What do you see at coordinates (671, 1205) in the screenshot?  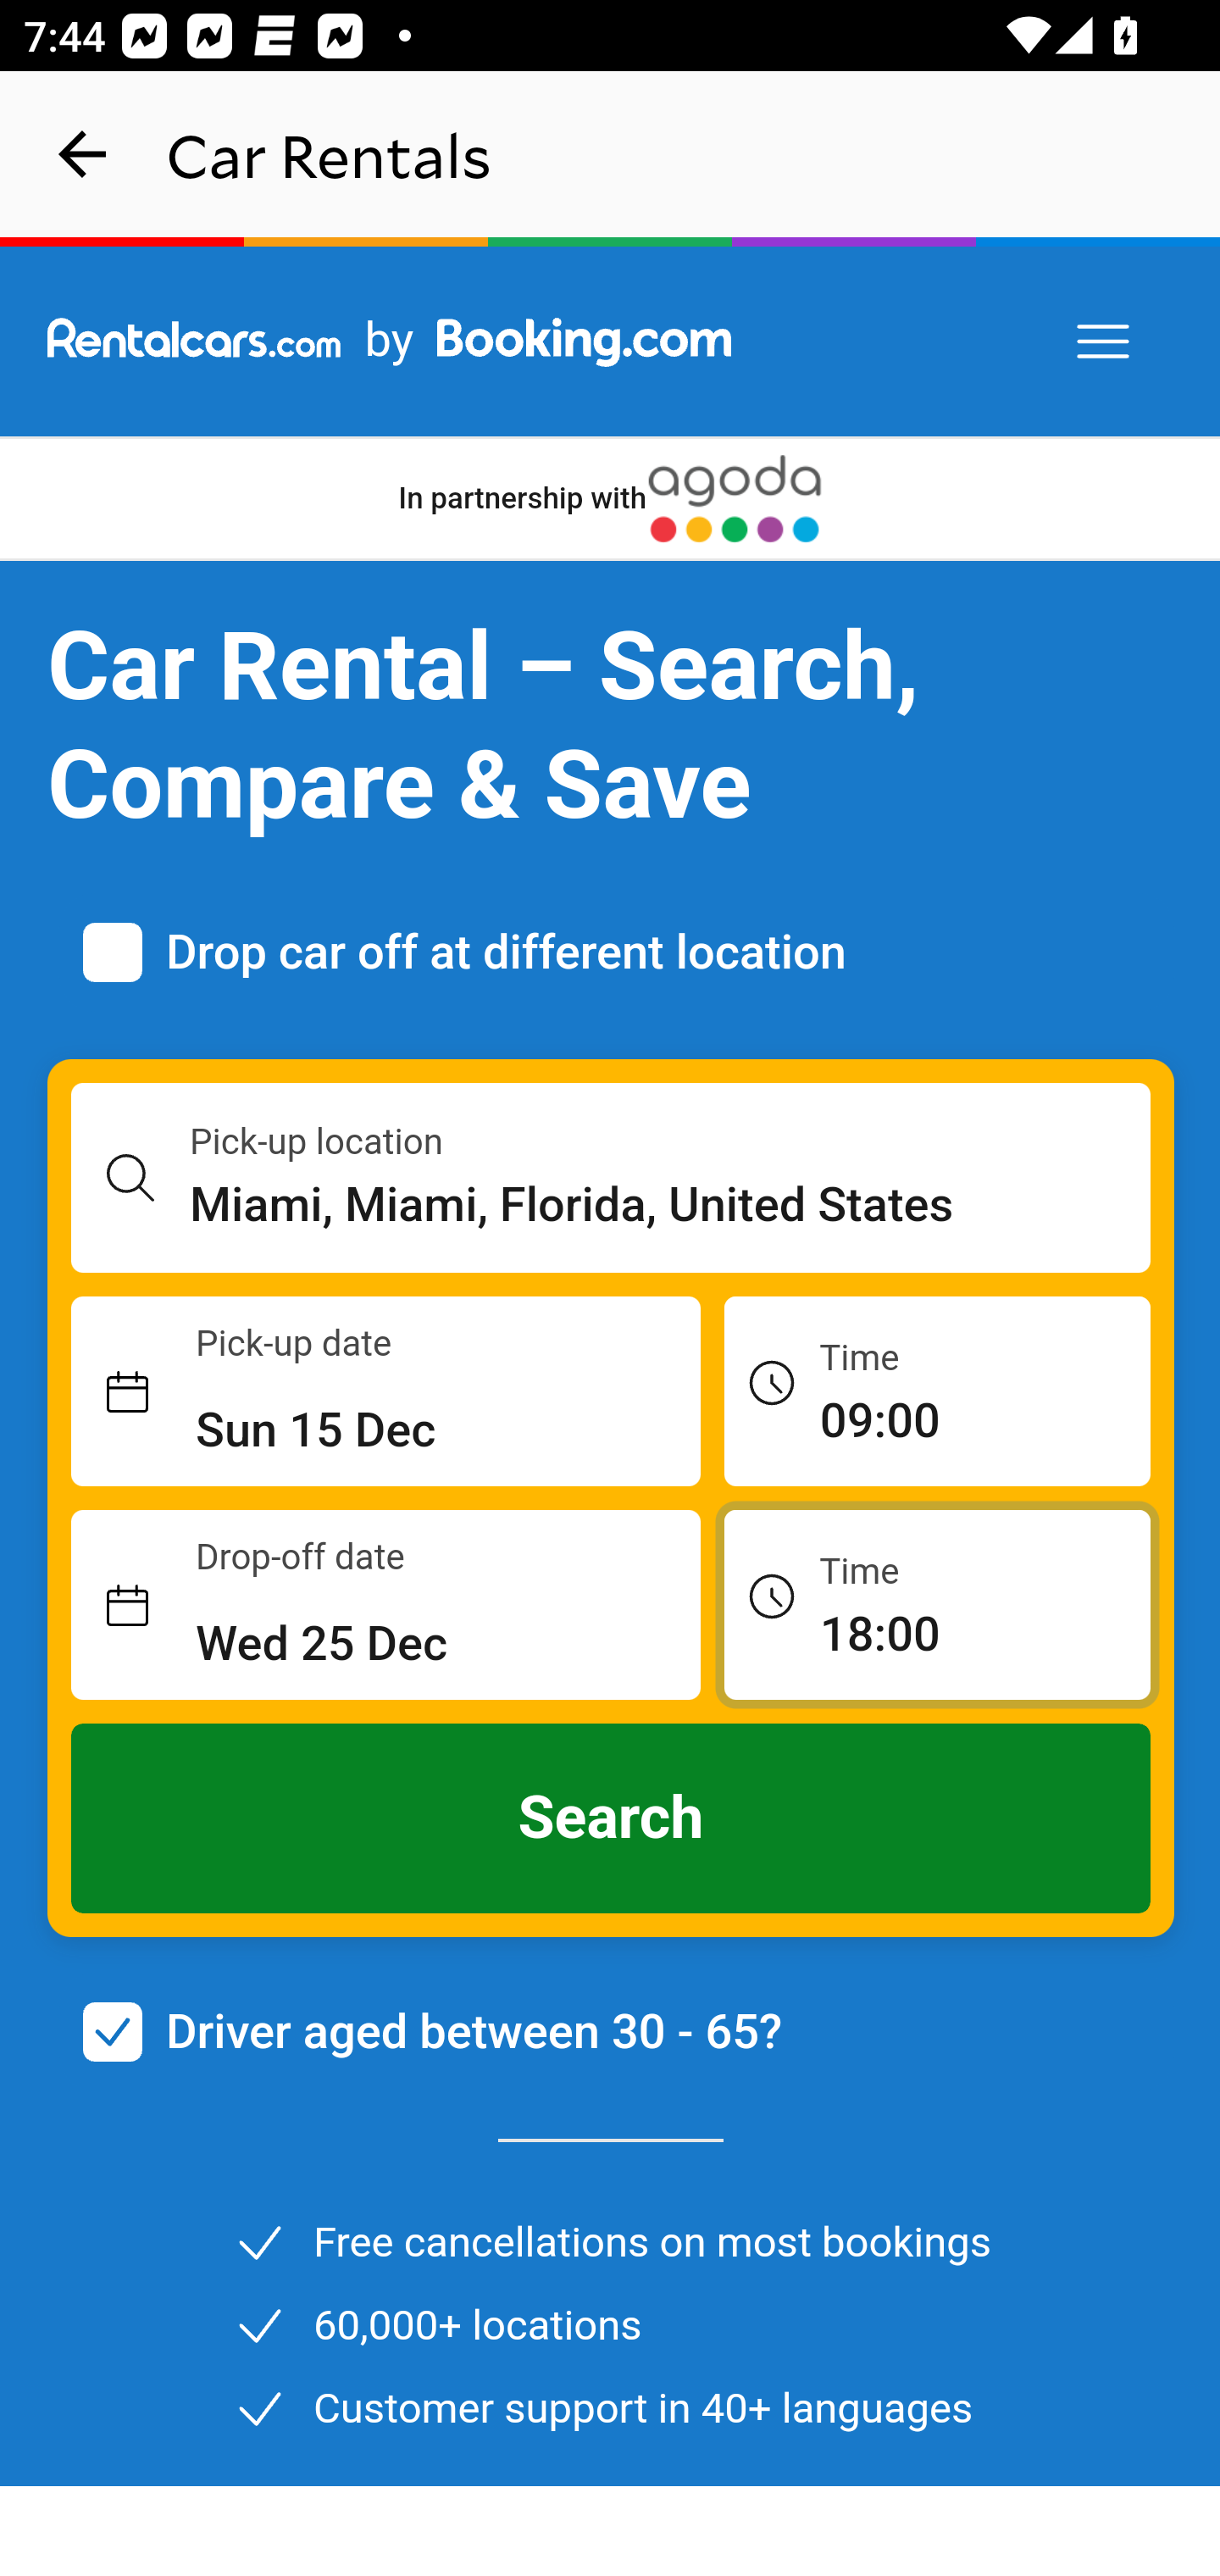 I see `Miami, Miami, Florida, United States` at bounding box center [671, 1205].